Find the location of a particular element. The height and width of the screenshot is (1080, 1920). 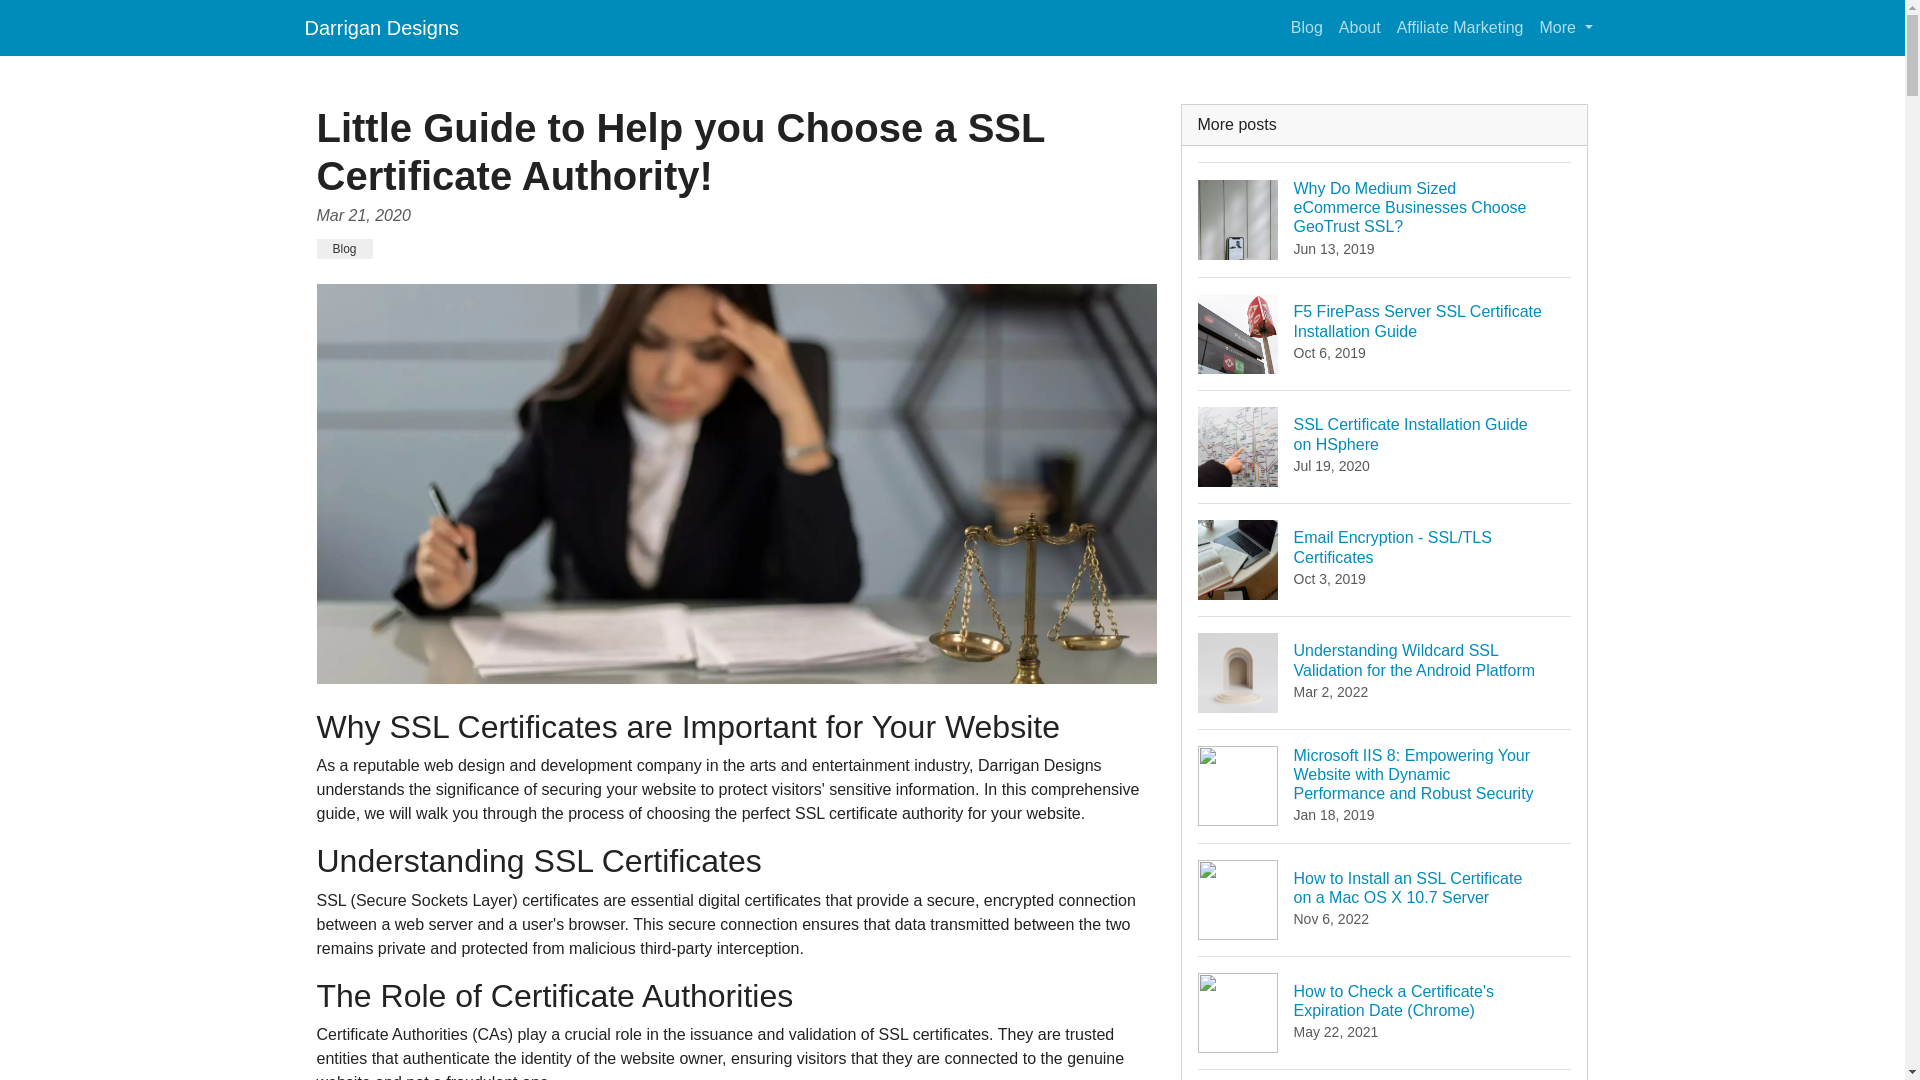

About is located at coordinates (1359, 27).